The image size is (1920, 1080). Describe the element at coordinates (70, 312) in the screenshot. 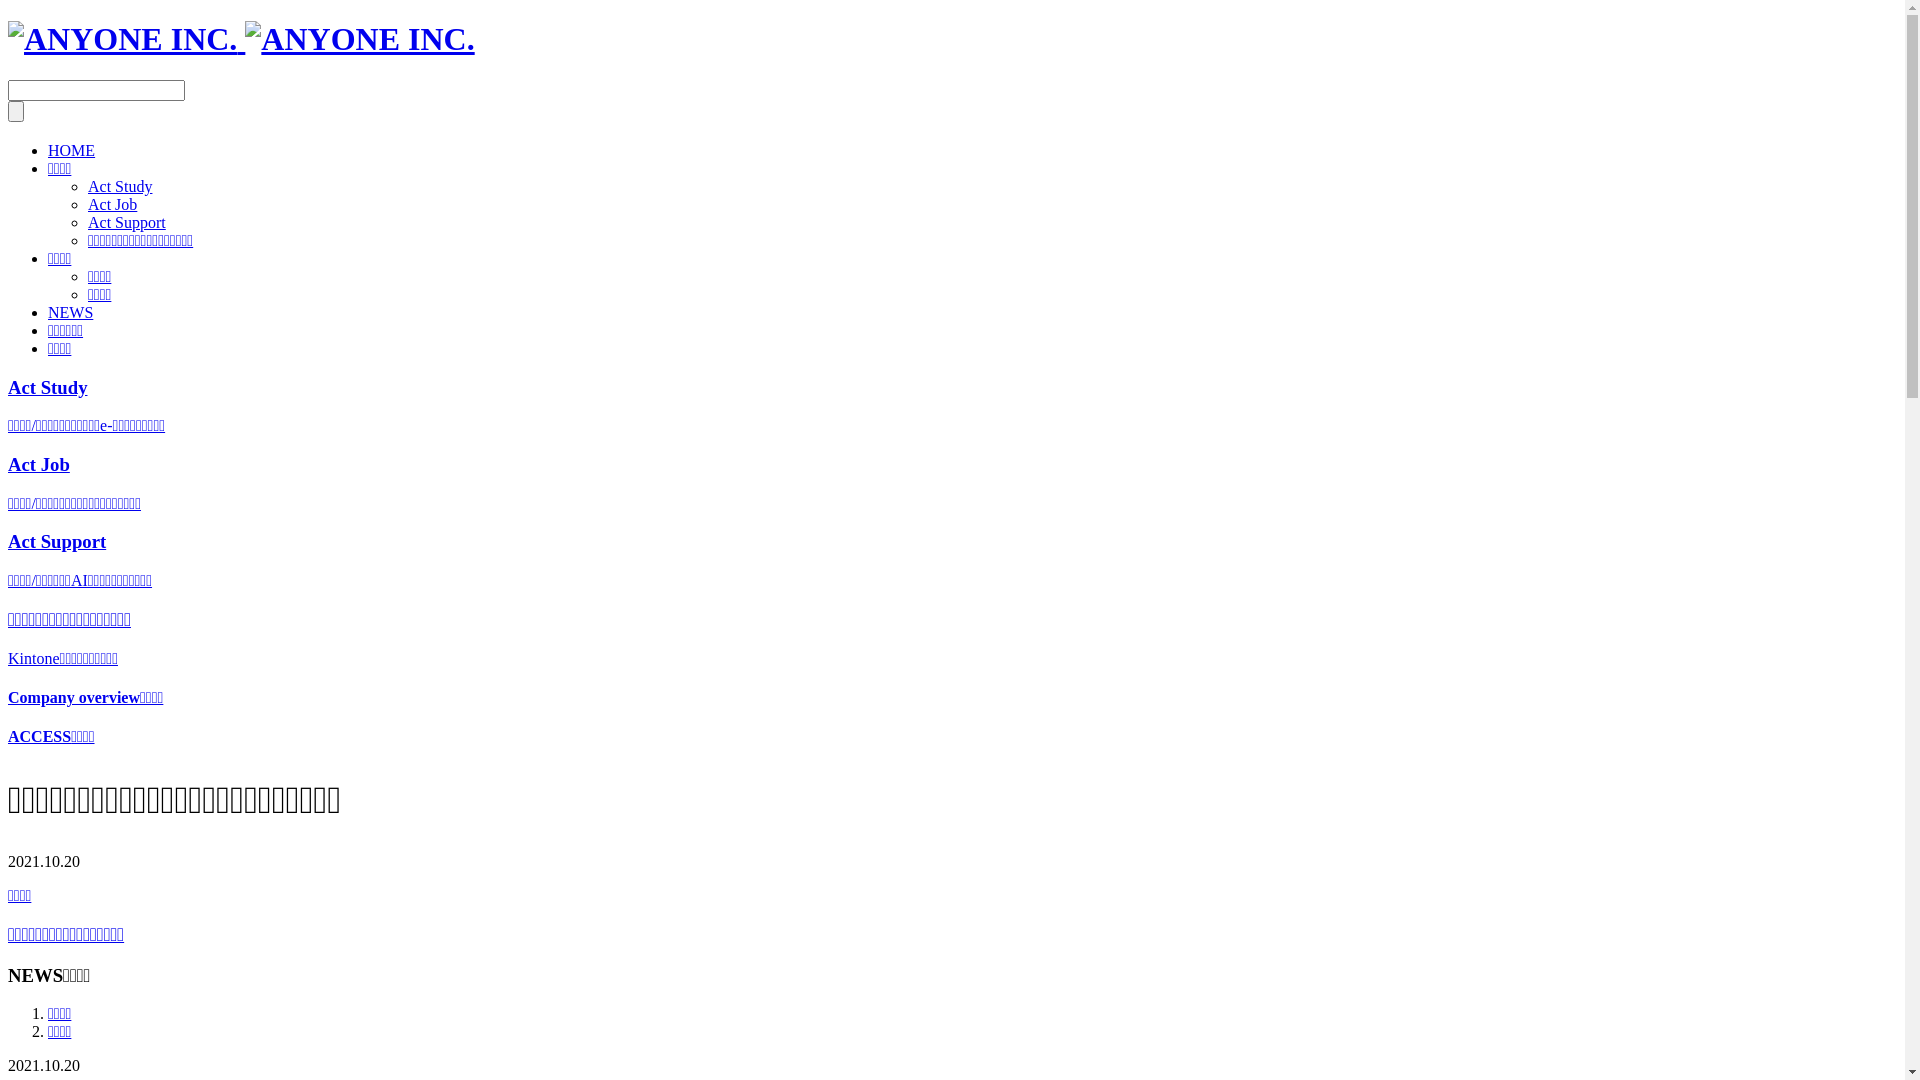

I see `NEWS` at that location.